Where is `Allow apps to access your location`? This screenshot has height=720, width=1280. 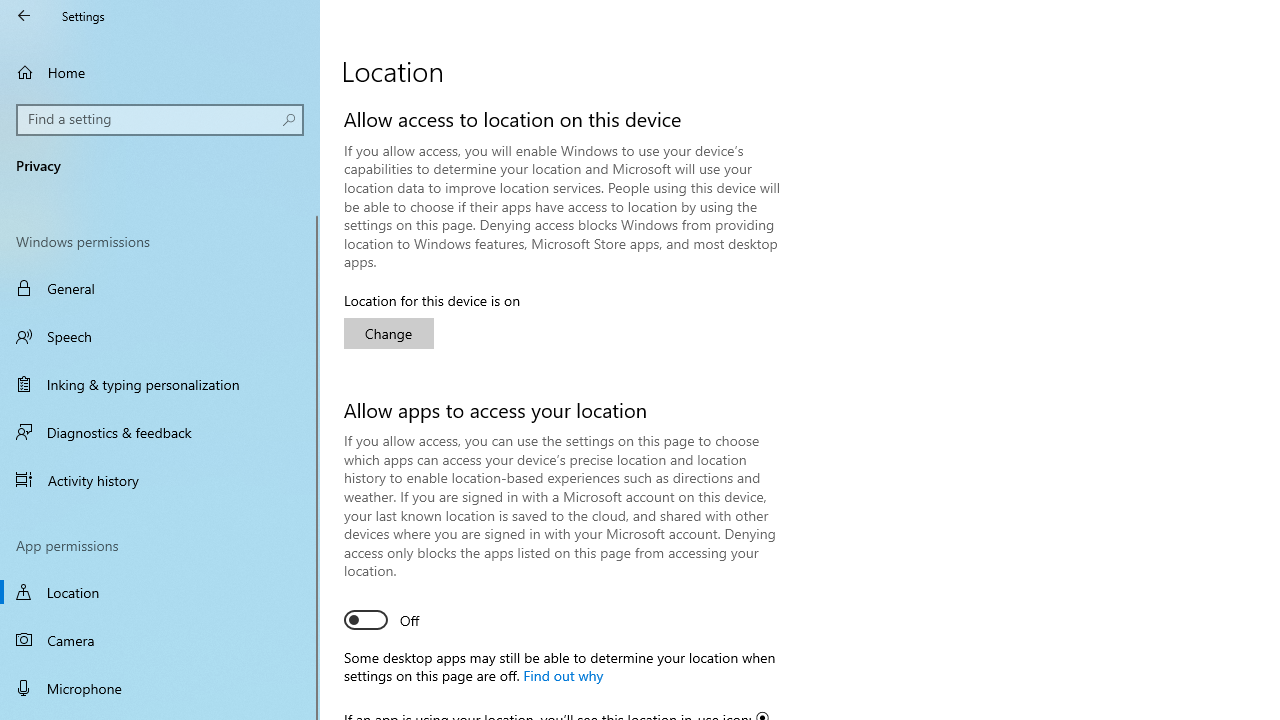 Allow apps to access your location is located at coordinates (382, 620).